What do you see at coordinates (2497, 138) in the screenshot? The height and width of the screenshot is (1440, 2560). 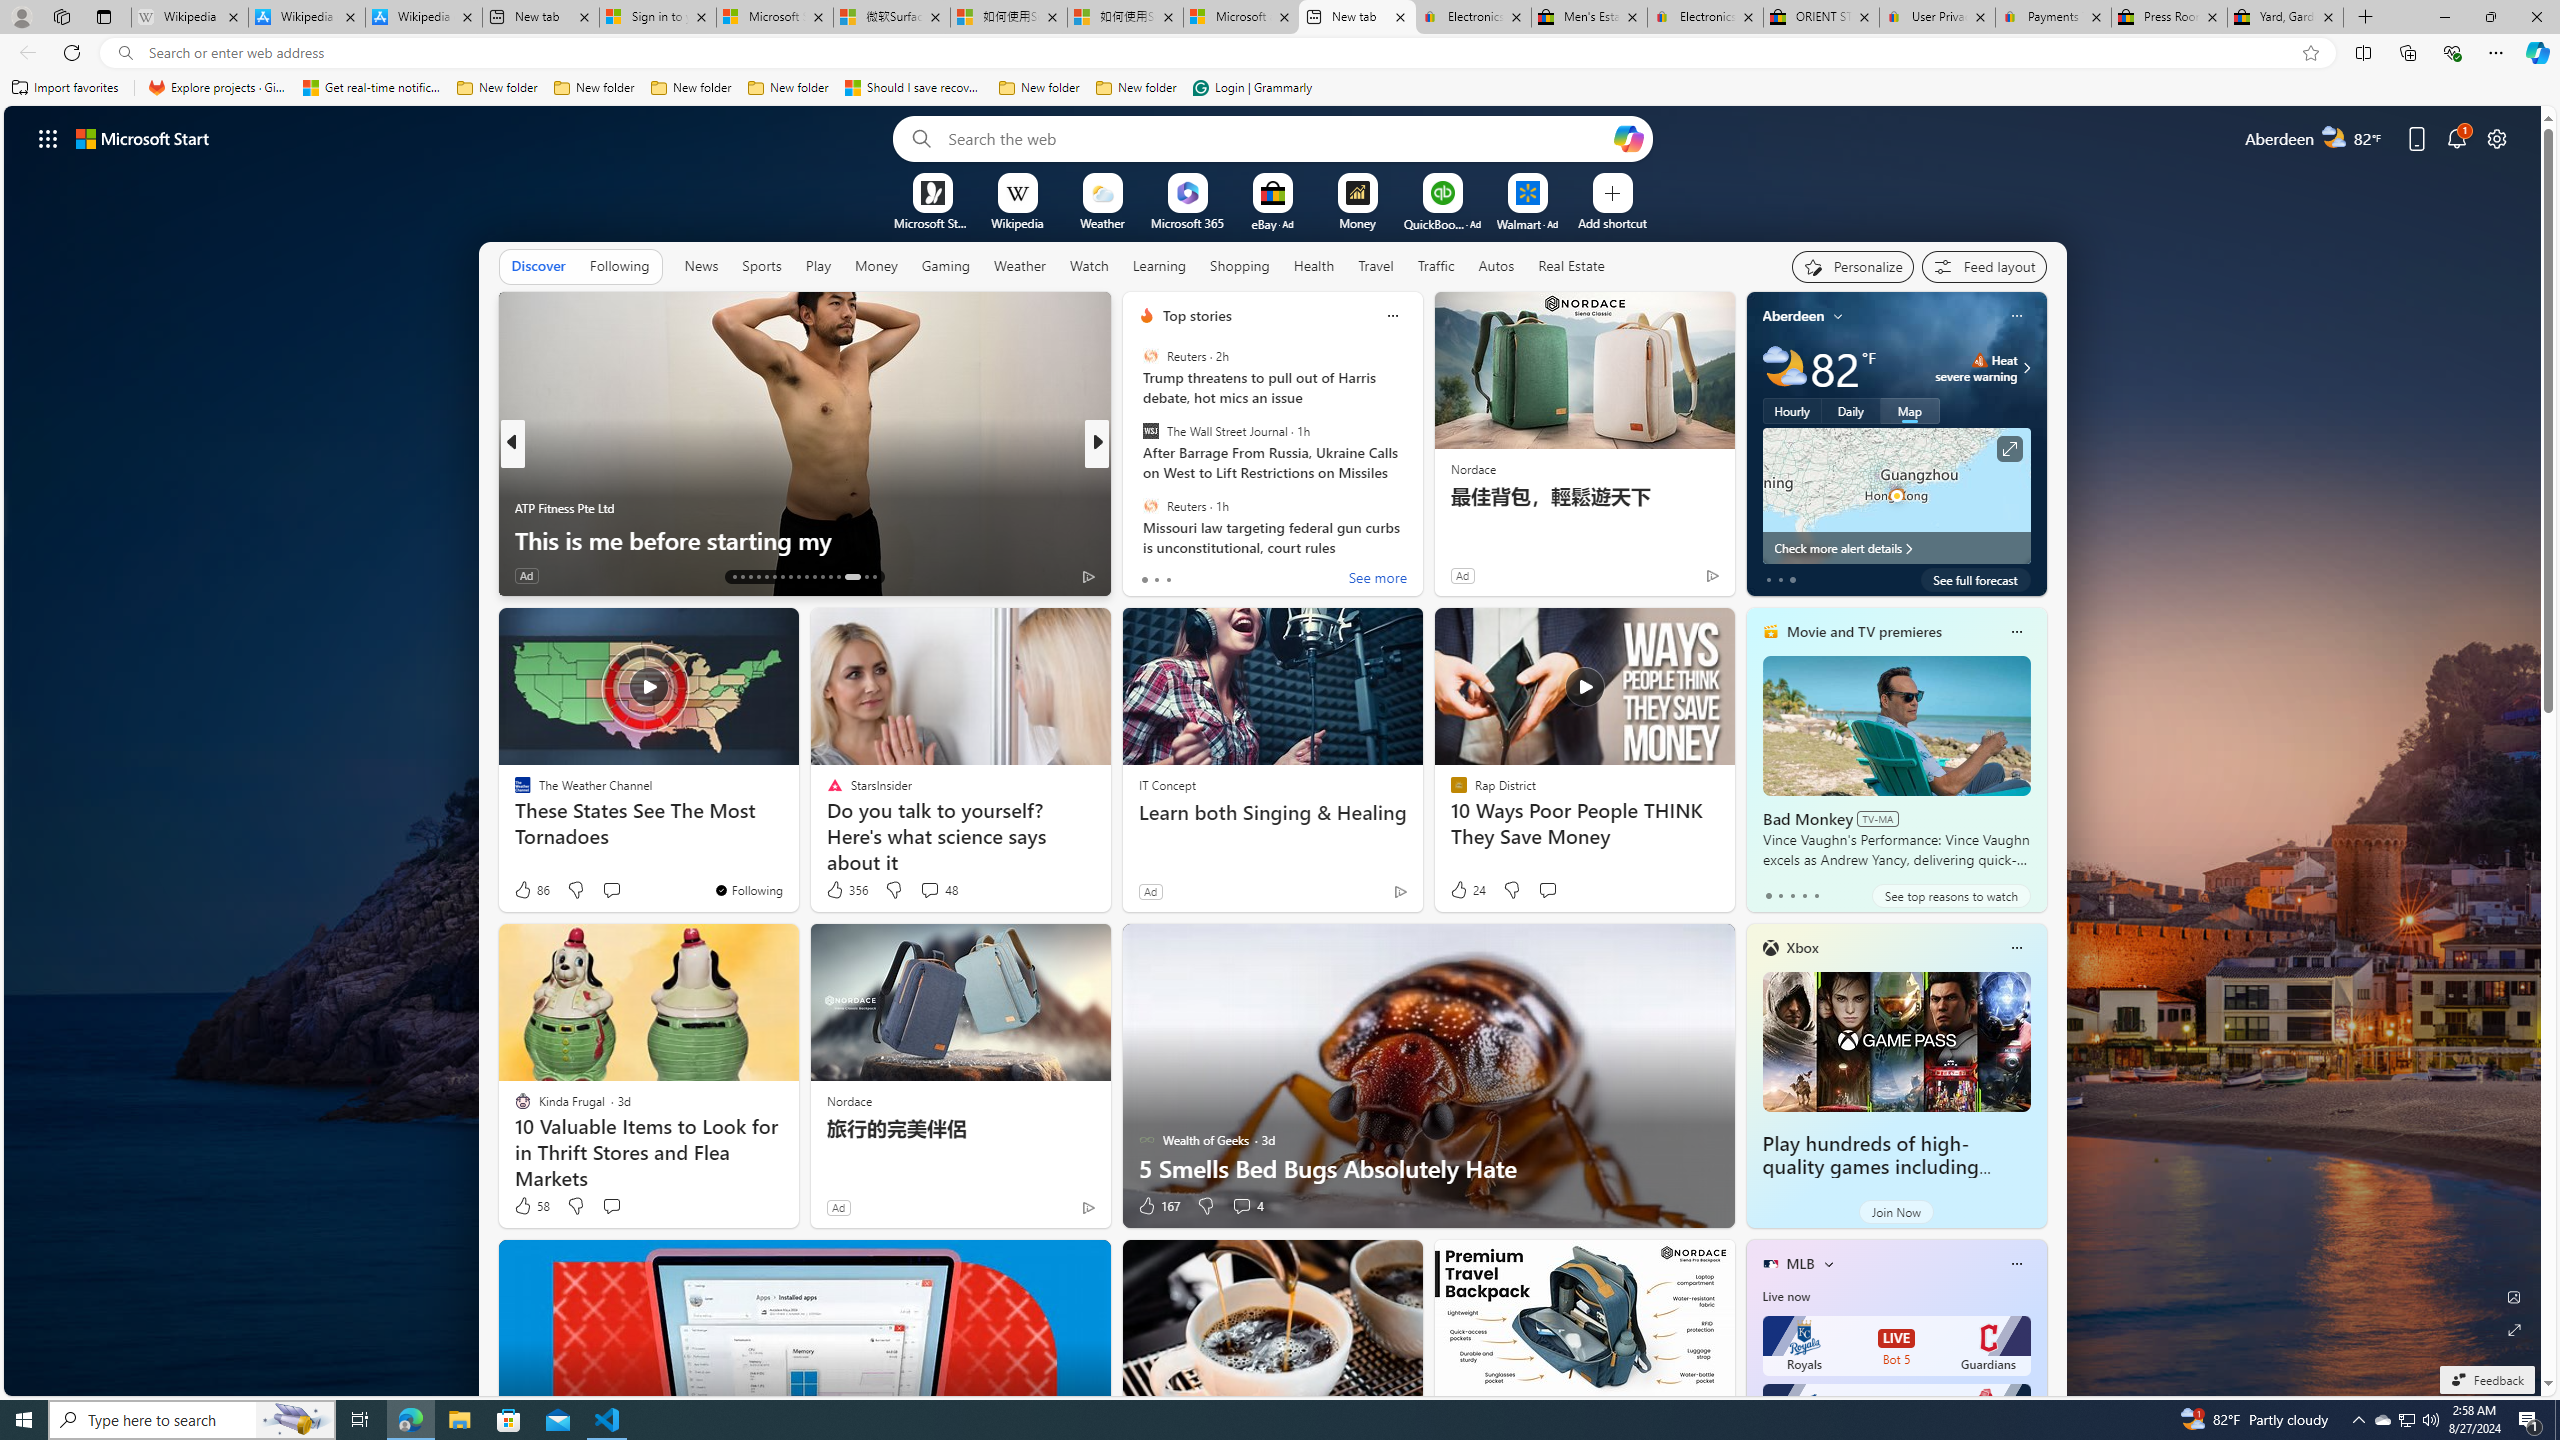 I see `Page settings` at bounding box center [2497, 138].